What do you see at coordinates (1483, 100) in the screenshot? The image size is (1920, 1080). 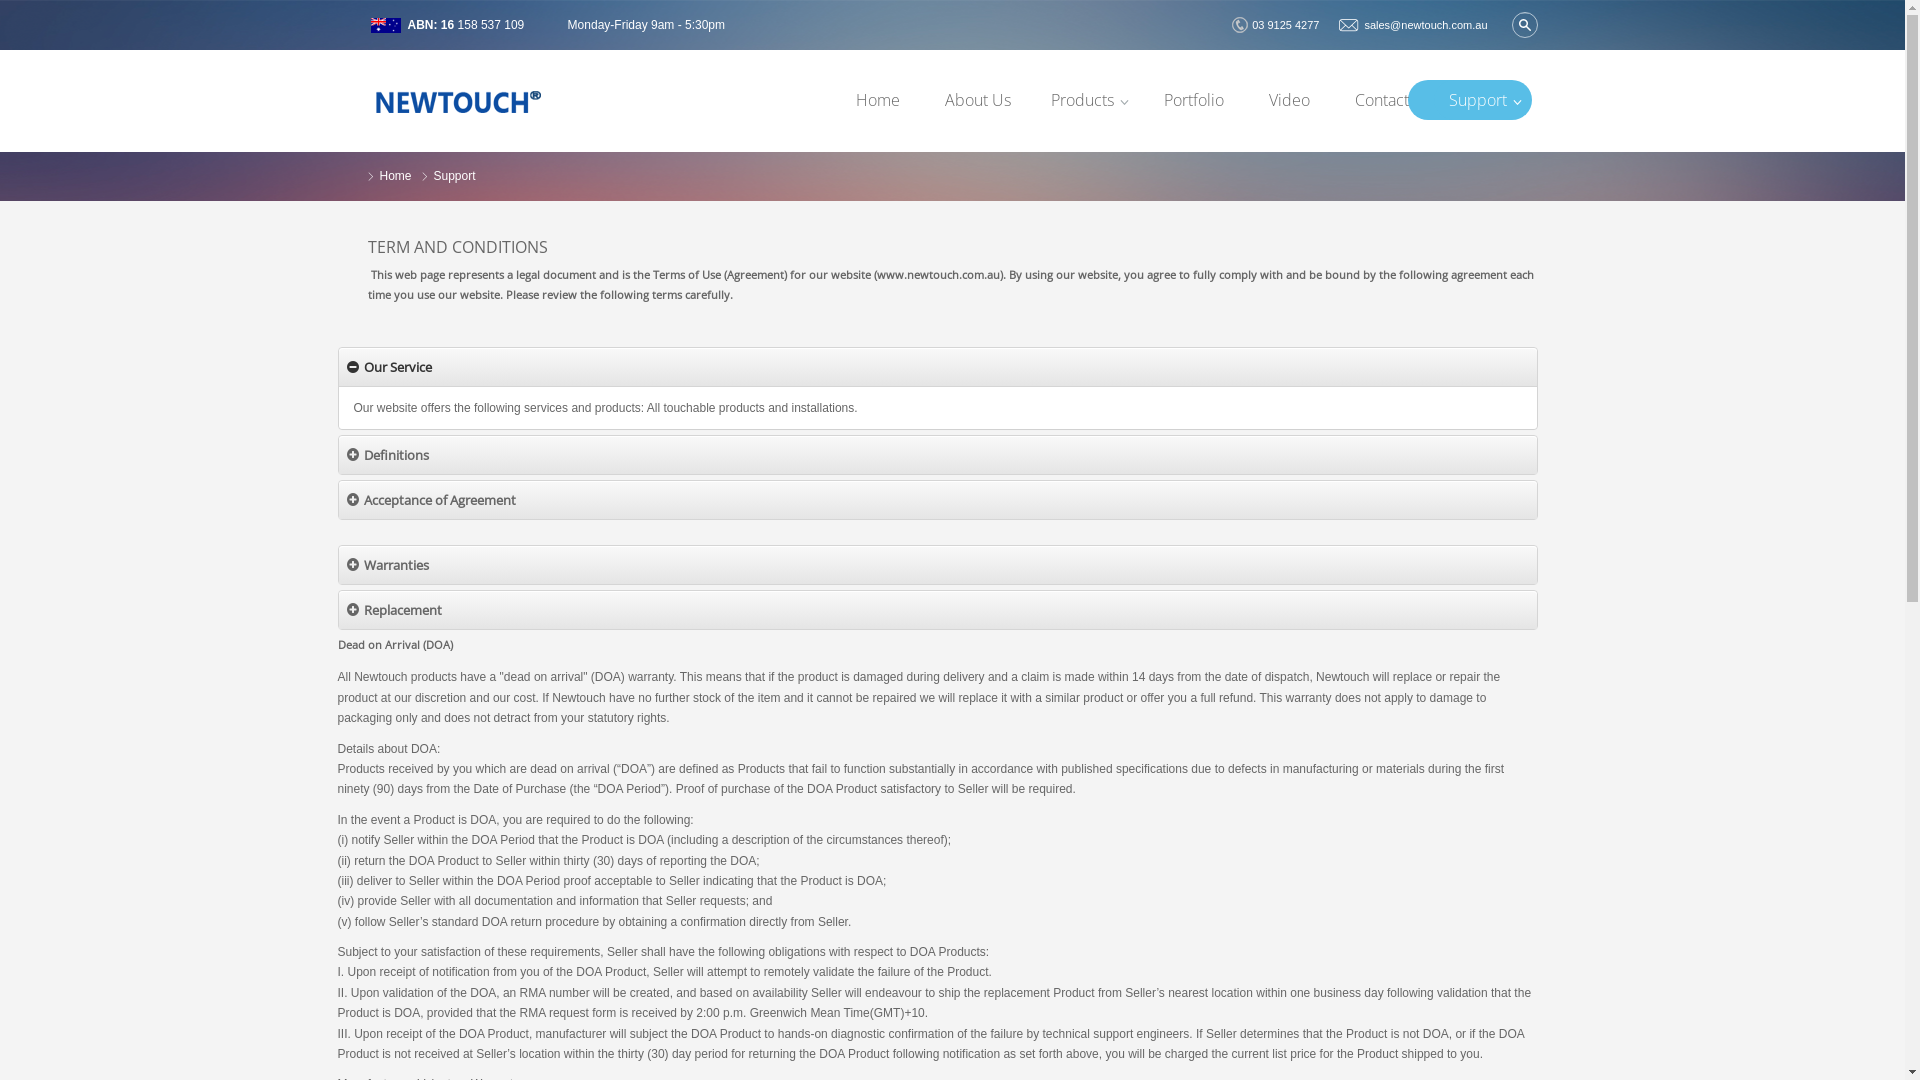 I see `Support` at bounding box center [1483, 100].